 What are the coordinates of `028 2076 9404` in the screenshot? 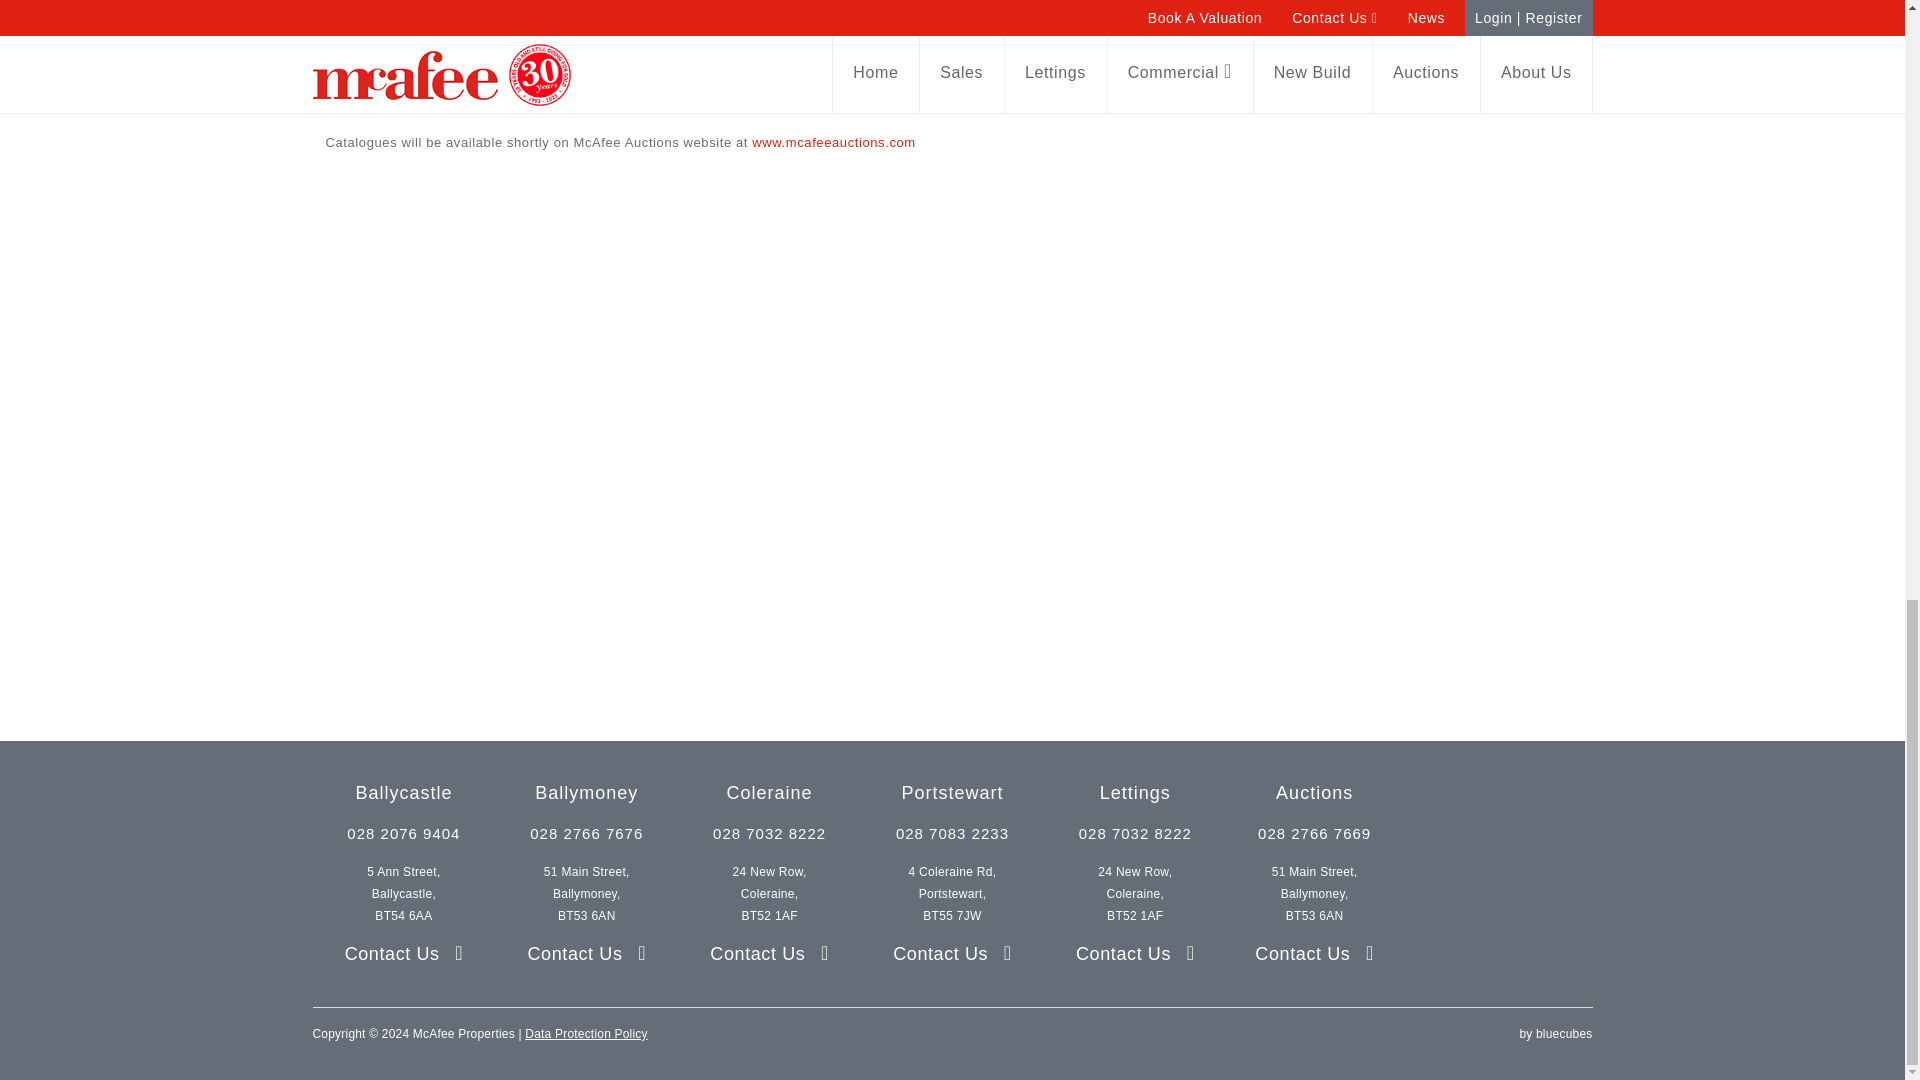 It's located at (403, 832).